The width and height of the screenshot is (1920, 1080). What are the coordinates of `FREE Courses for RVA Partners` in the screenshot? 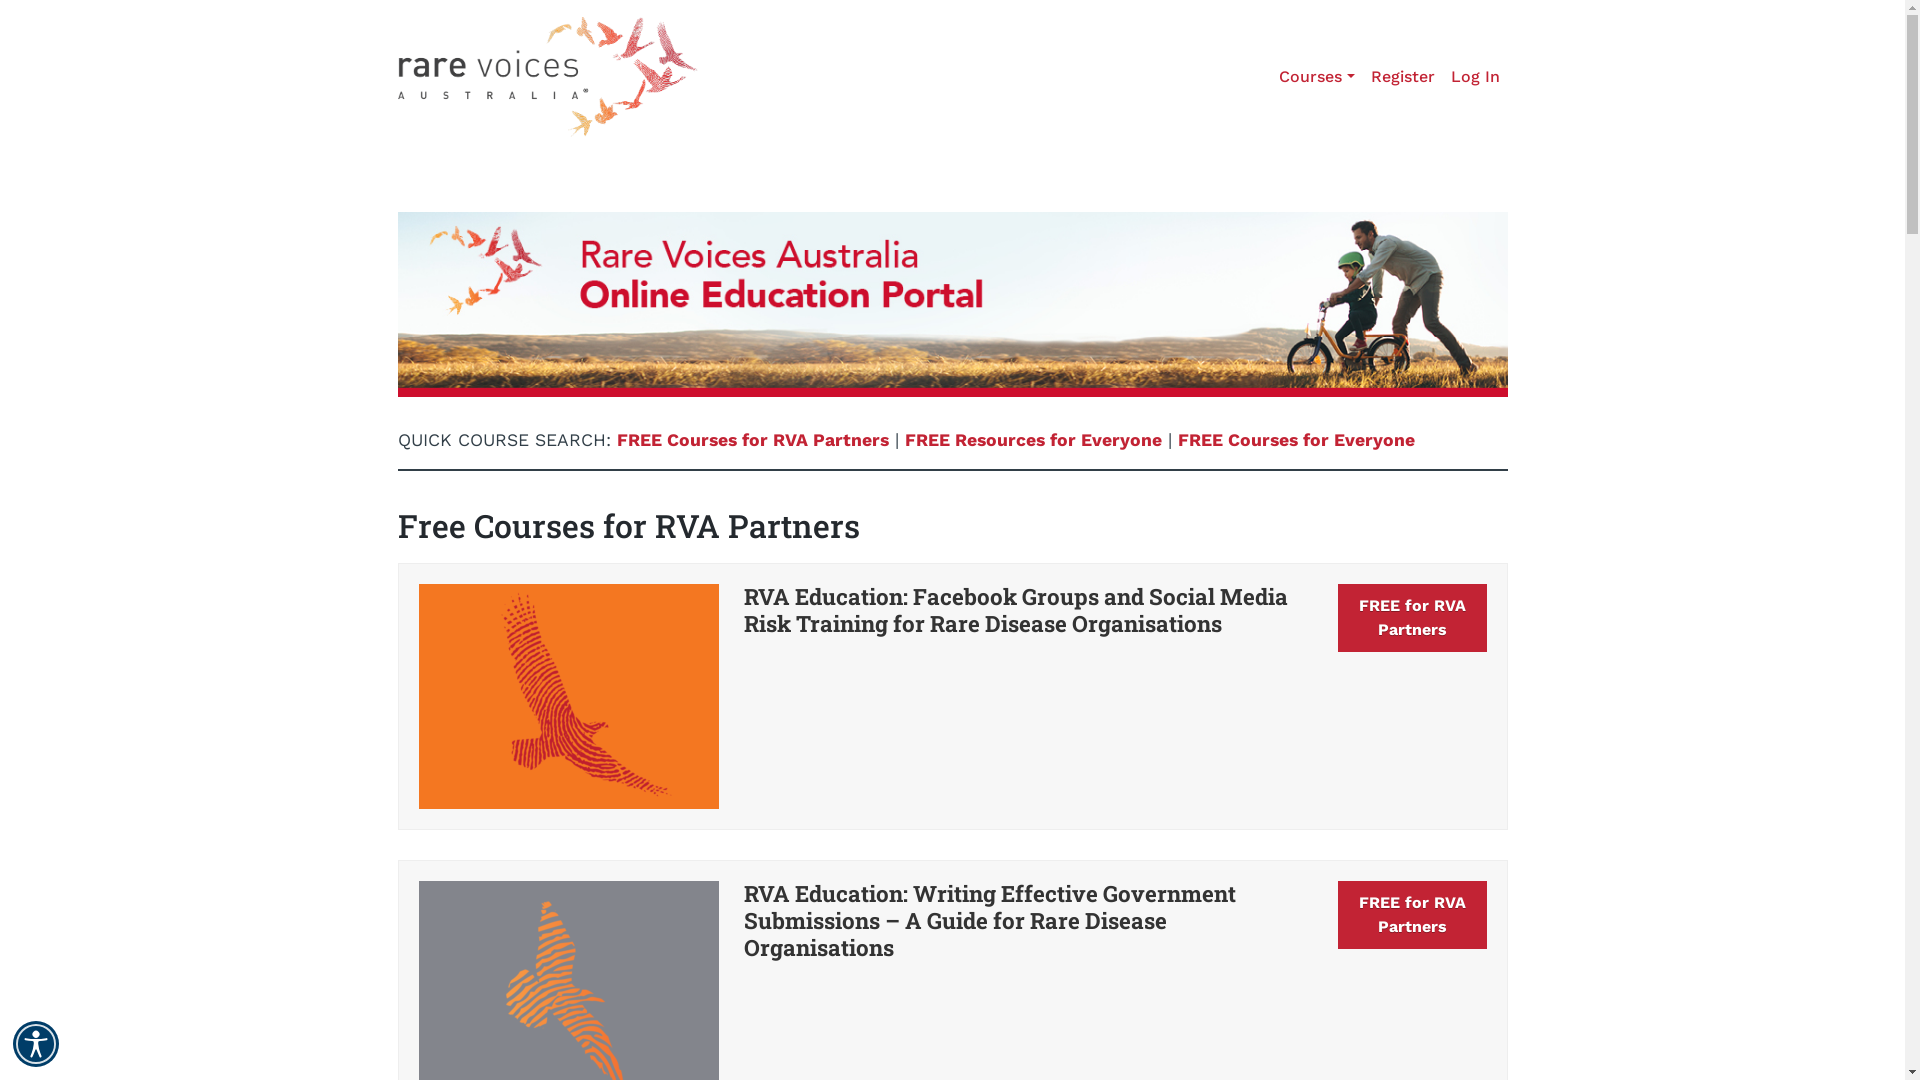 It's located at (752, 440).